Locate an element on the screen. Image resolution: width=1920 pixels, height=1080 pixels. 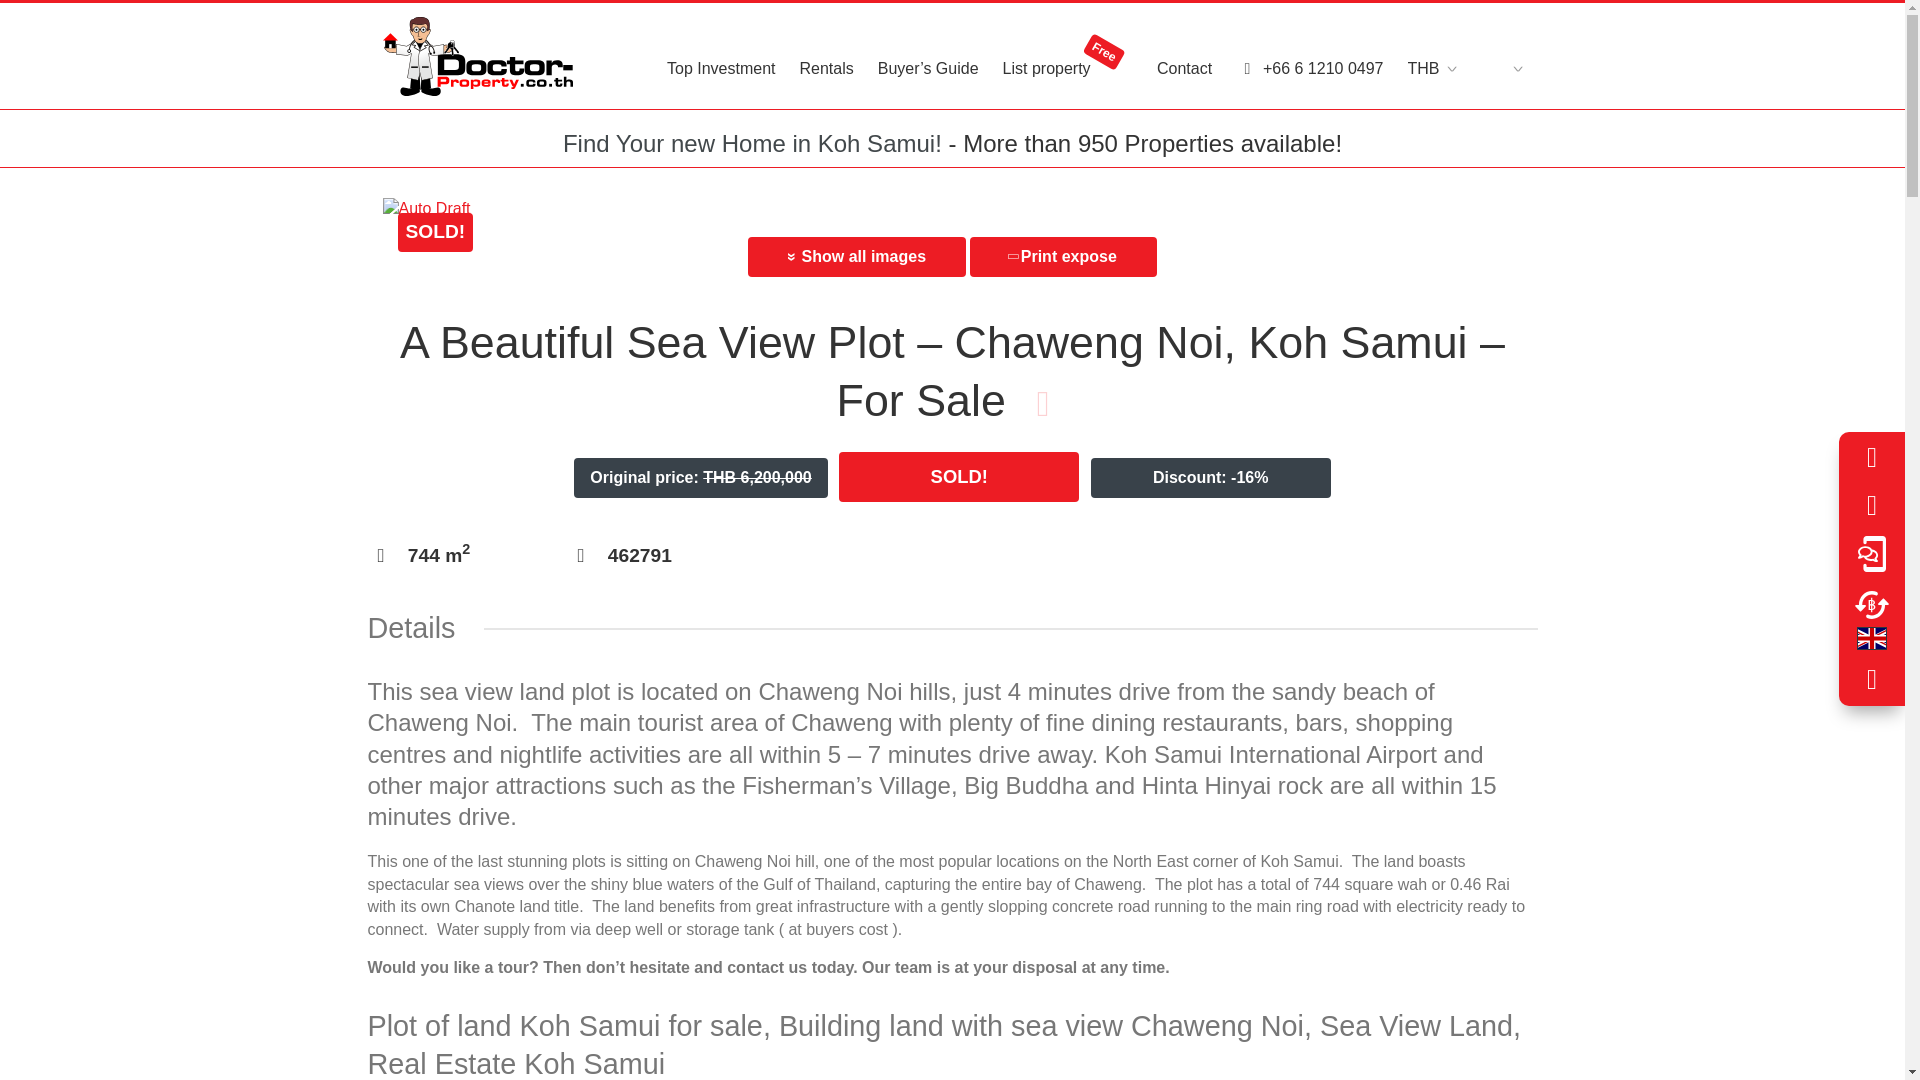
Favorites is located at coordinates (1872, 458).